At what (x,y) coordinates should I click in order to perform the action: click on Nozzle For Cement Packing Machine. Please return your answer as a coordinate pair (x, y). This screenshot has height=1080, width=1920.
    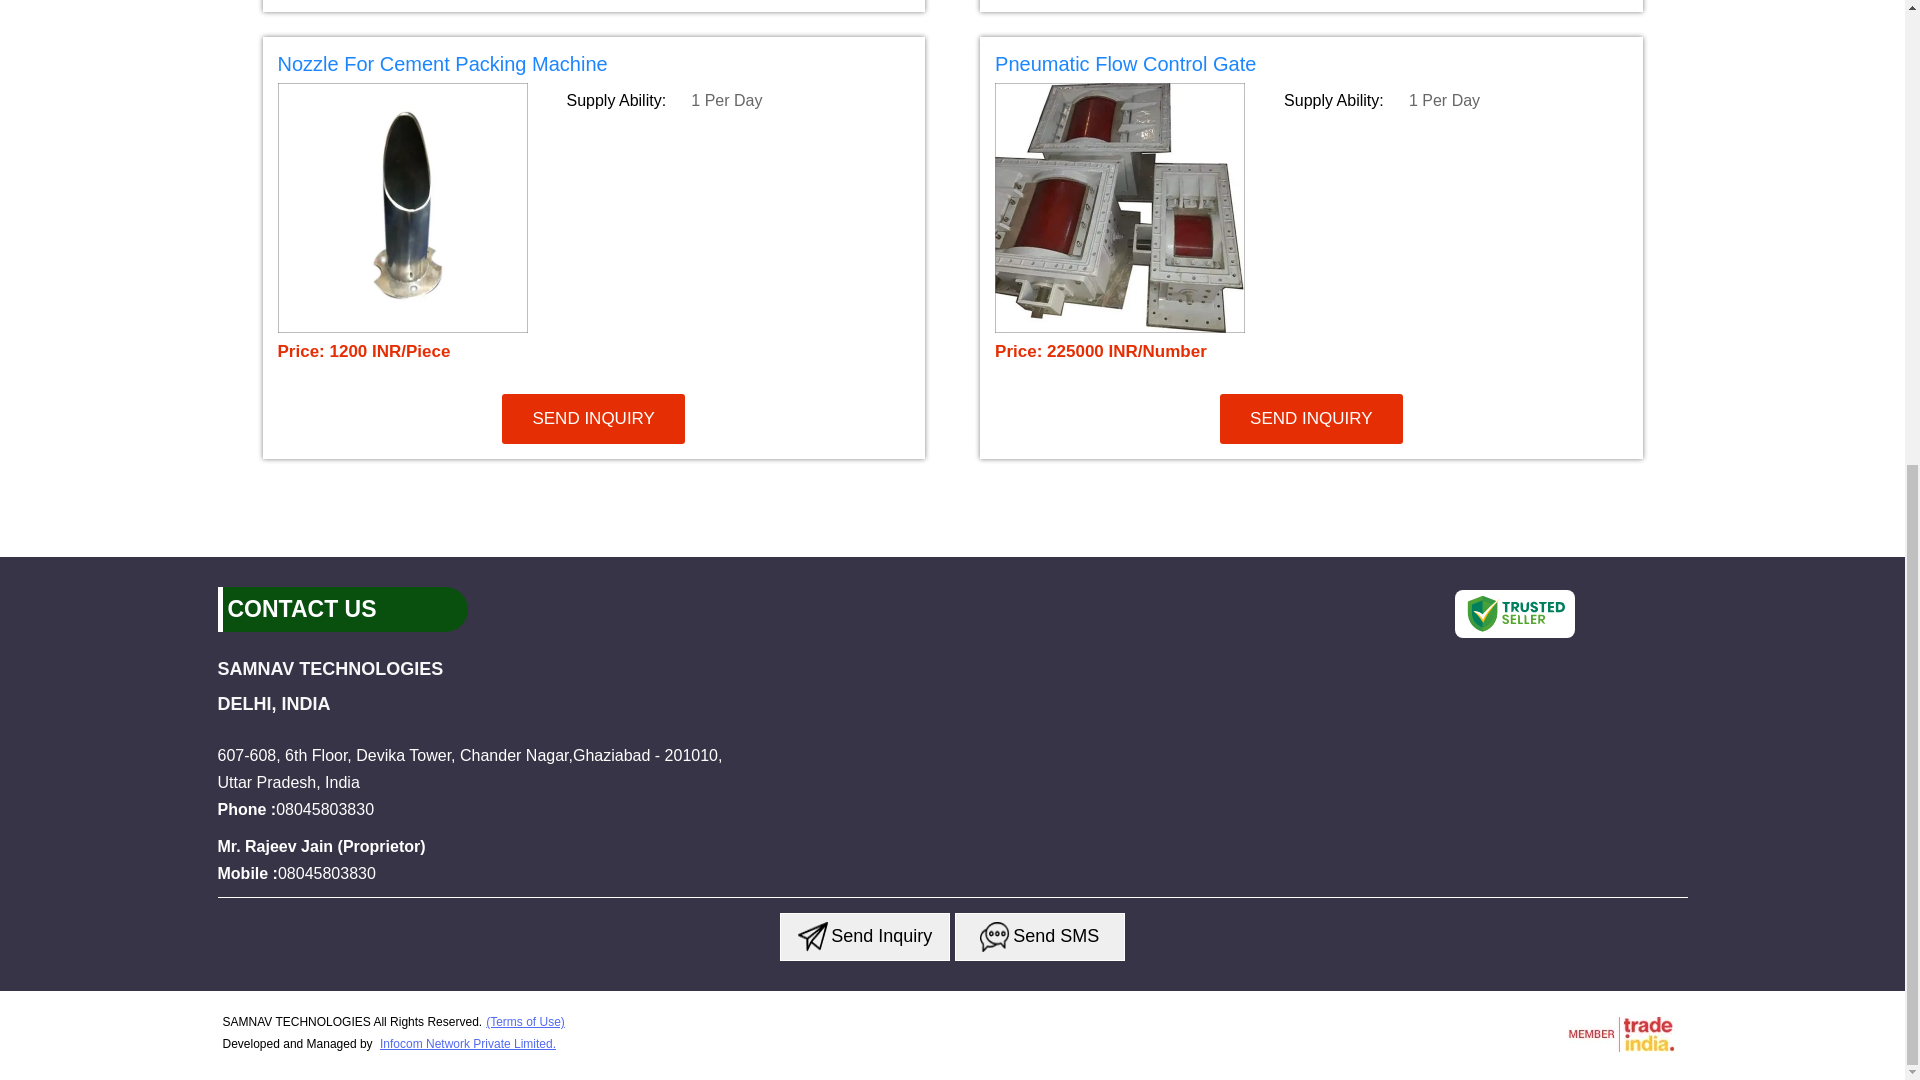
    Looking at the image, I should click on (443, 63).